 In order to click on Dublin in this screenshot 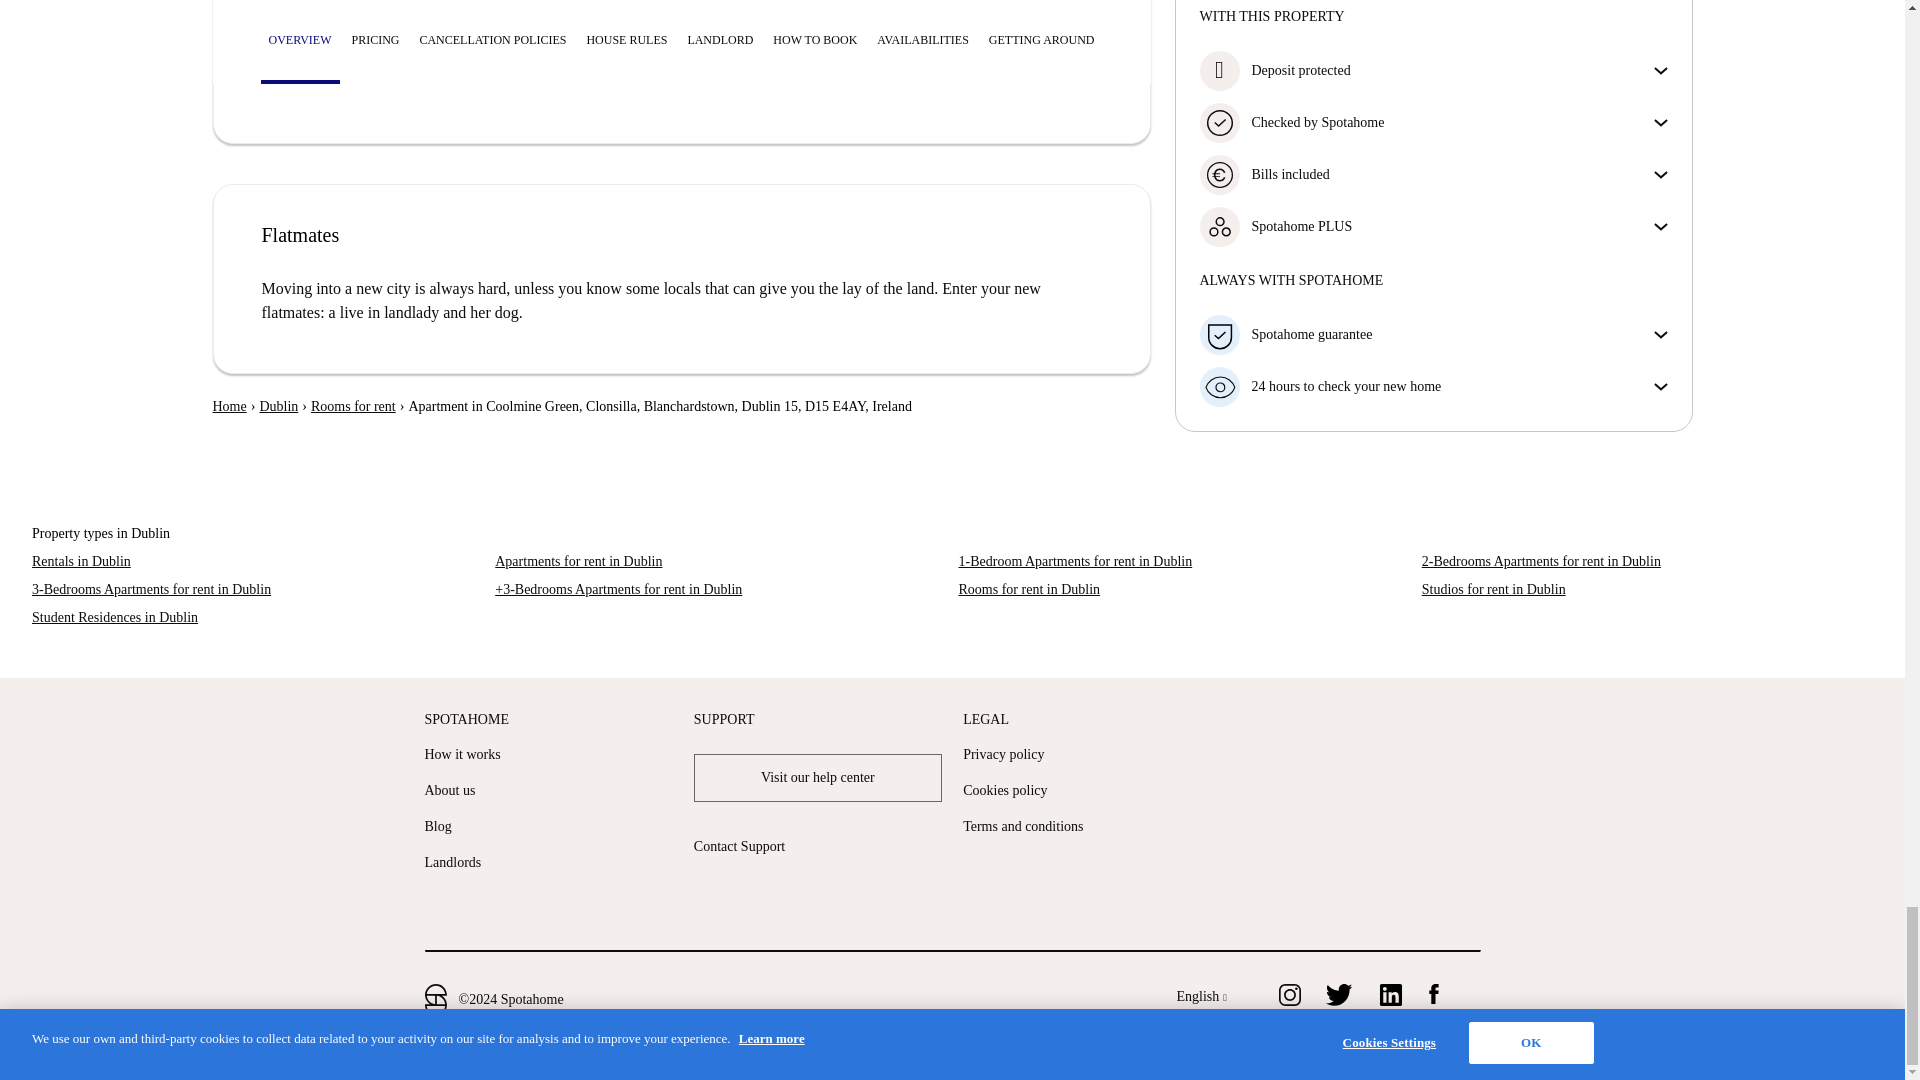, I will do `click(278, 406)`.